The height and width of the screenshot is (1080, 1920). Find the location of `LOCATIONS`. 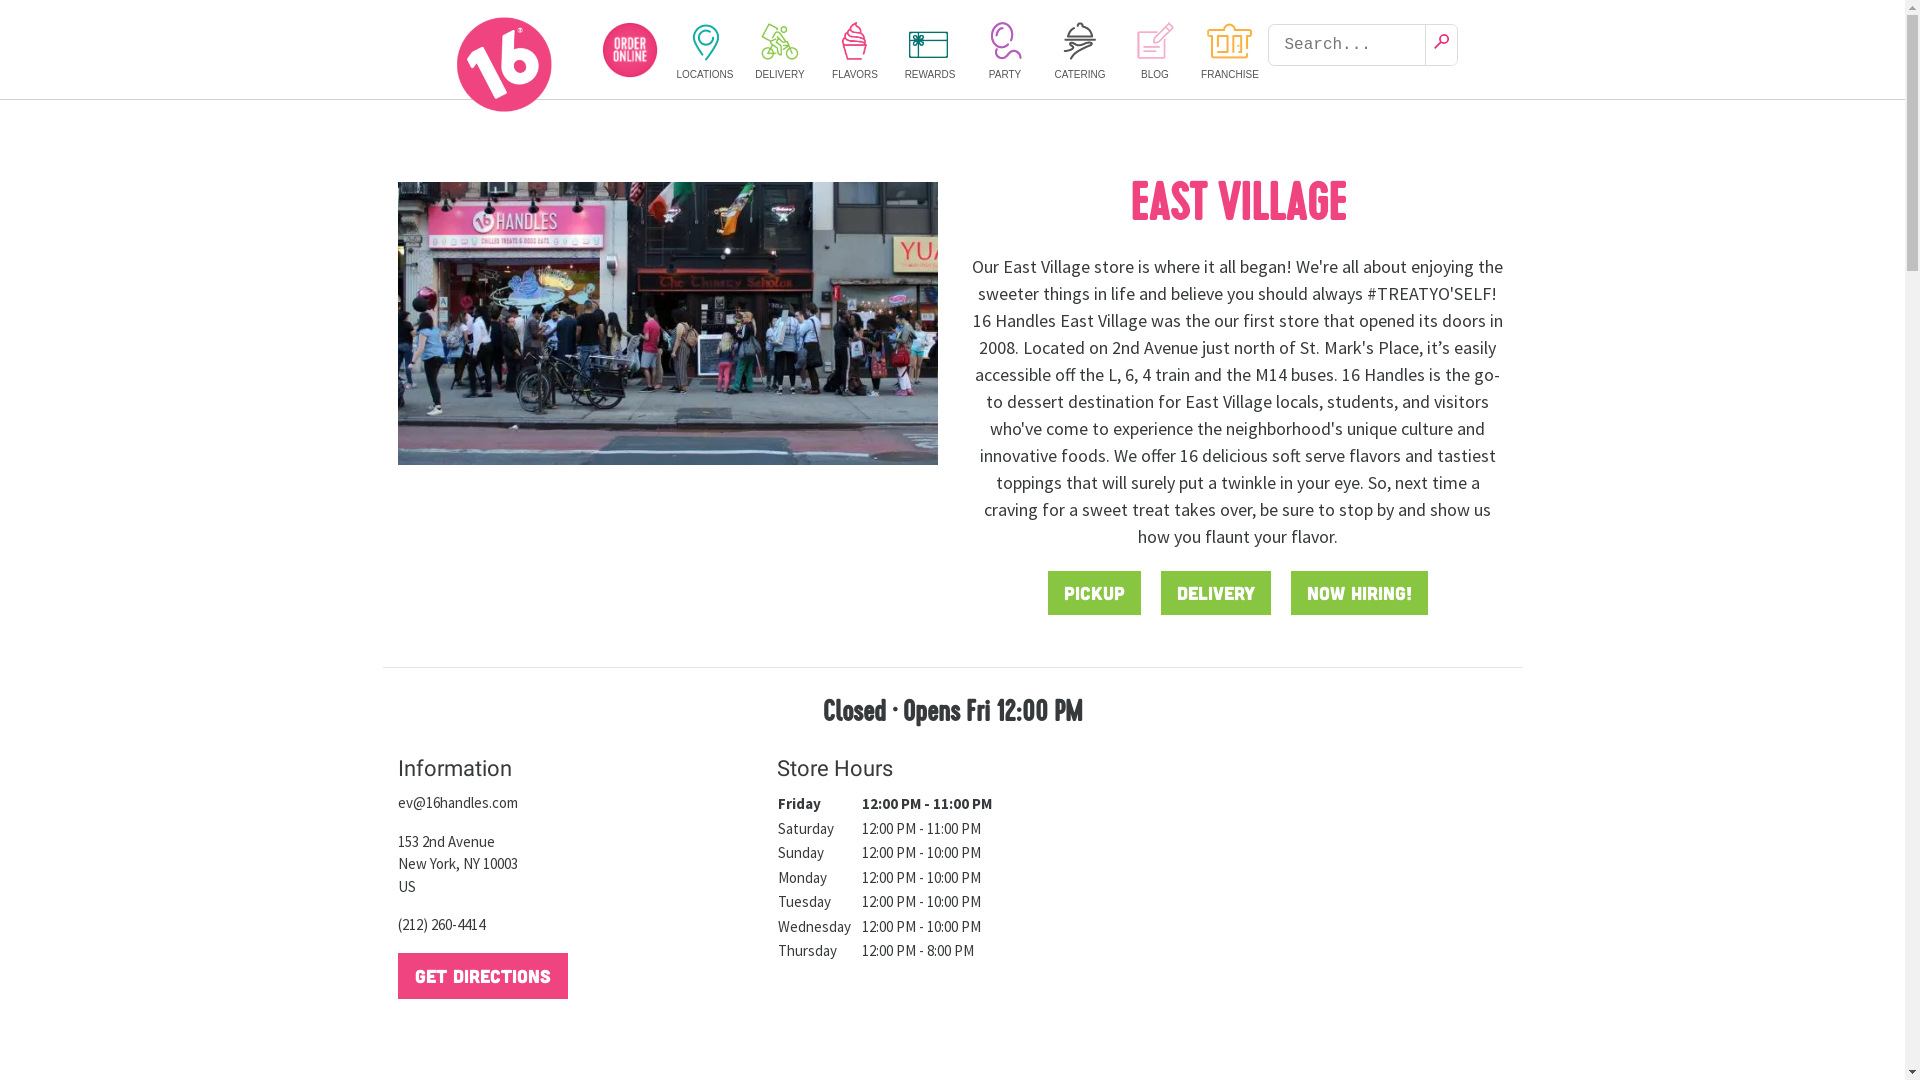

LOCATIONS is located at coordinates (706, 50).